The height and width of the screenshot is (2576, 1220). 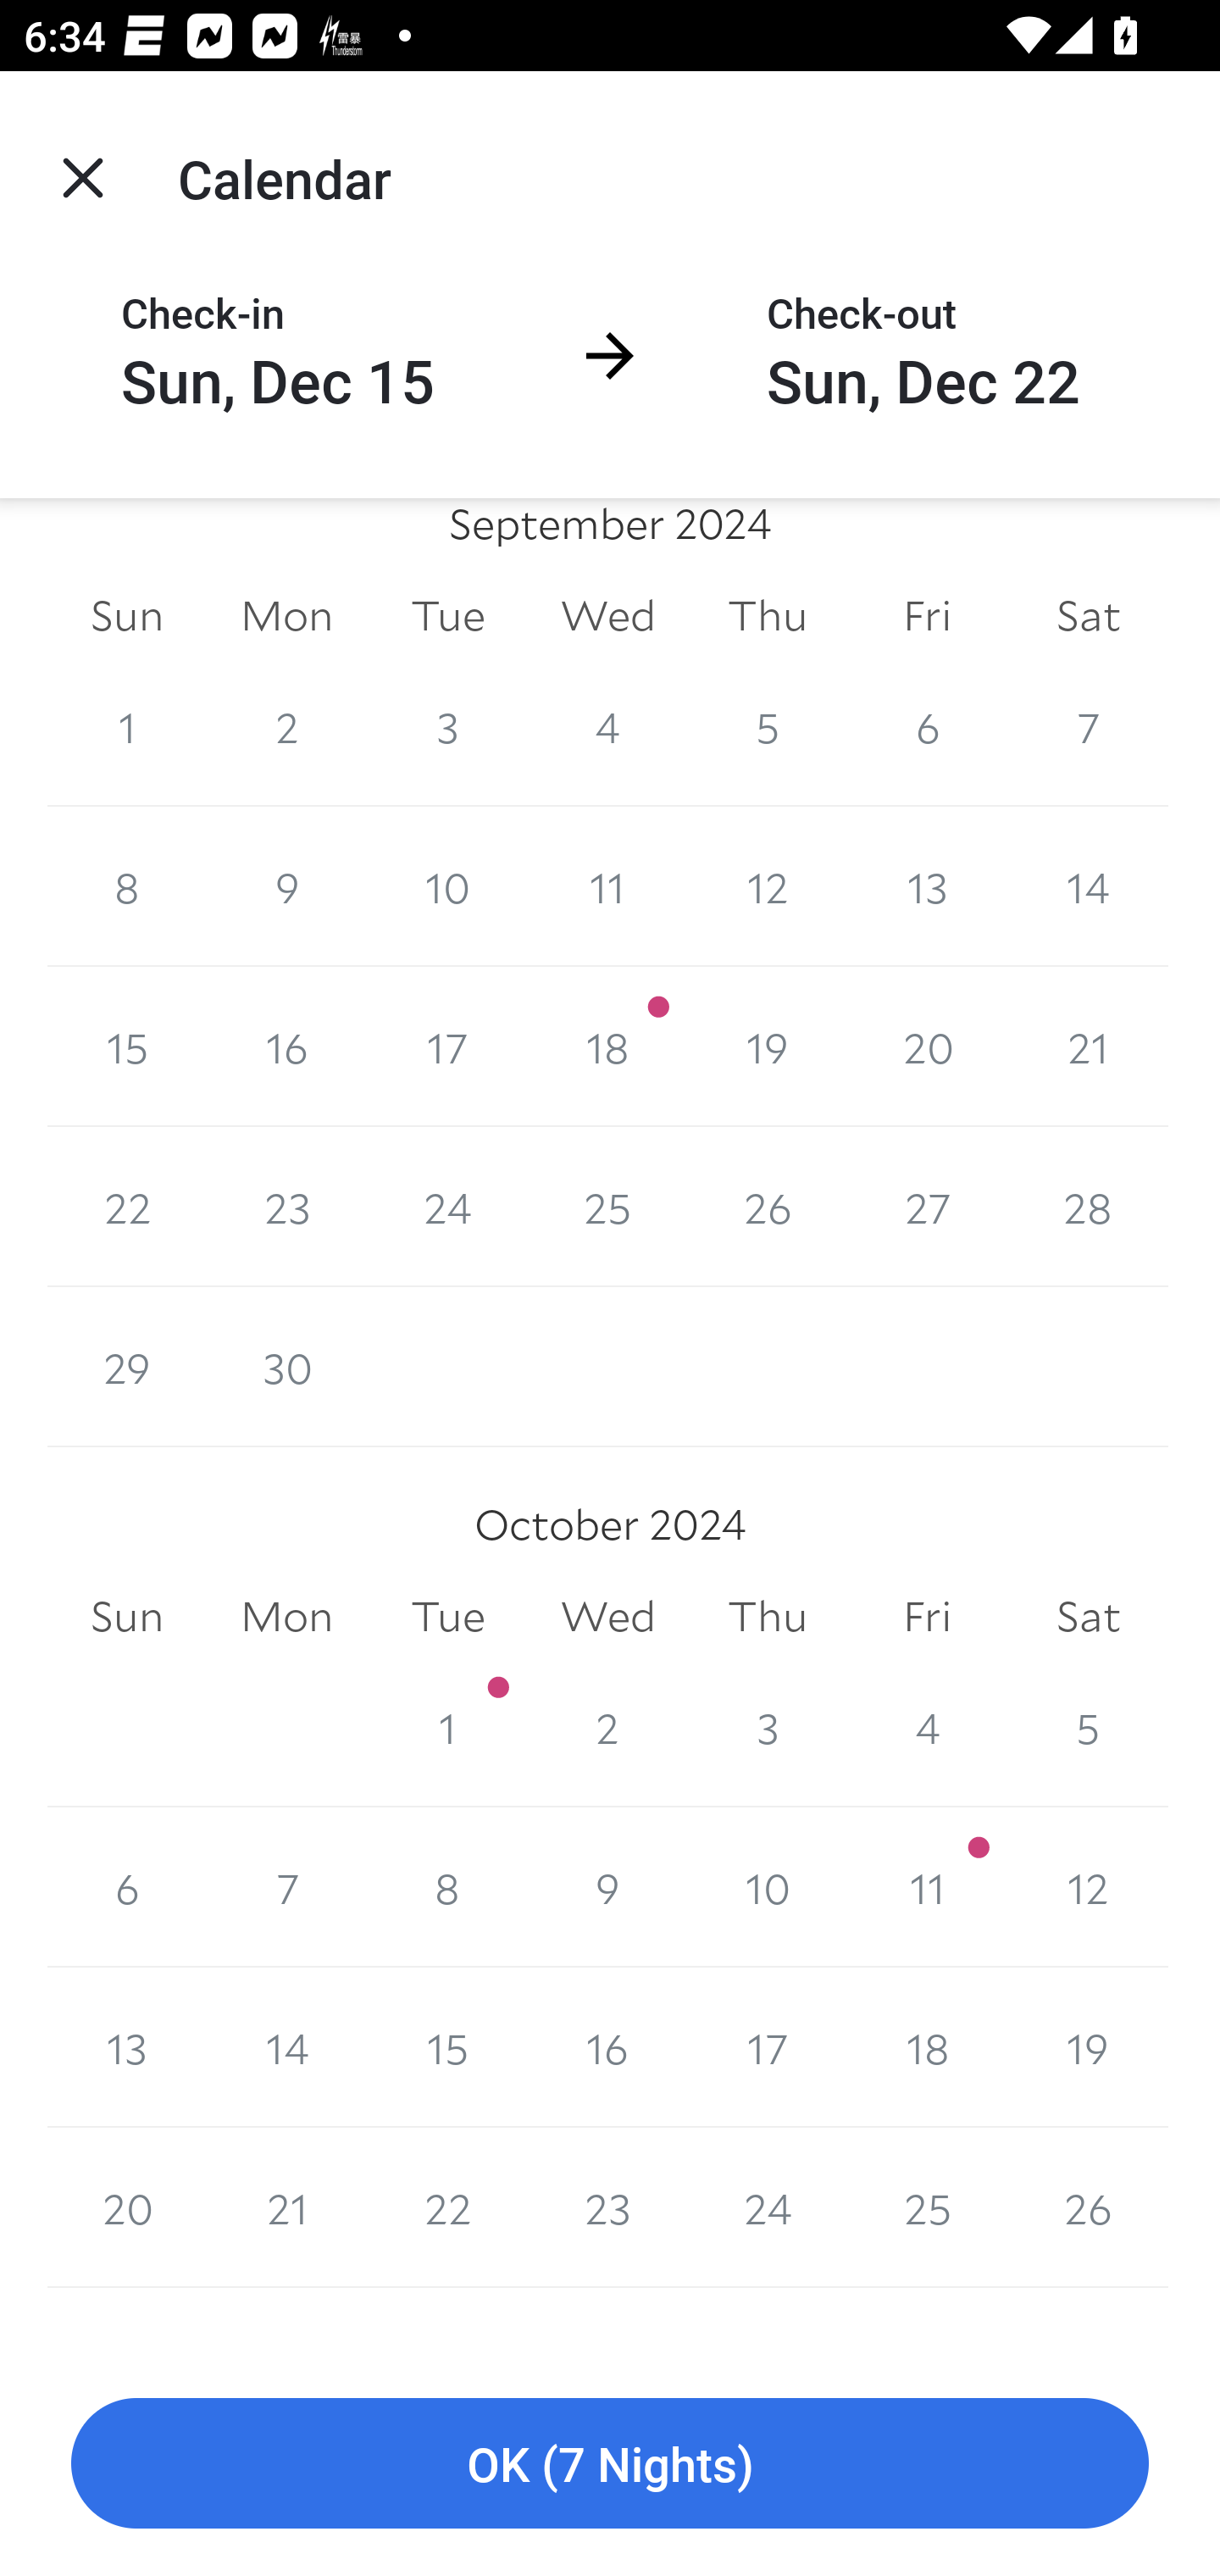 I want to click on 28 28 September 2024, so click(x=1088, y=1208).